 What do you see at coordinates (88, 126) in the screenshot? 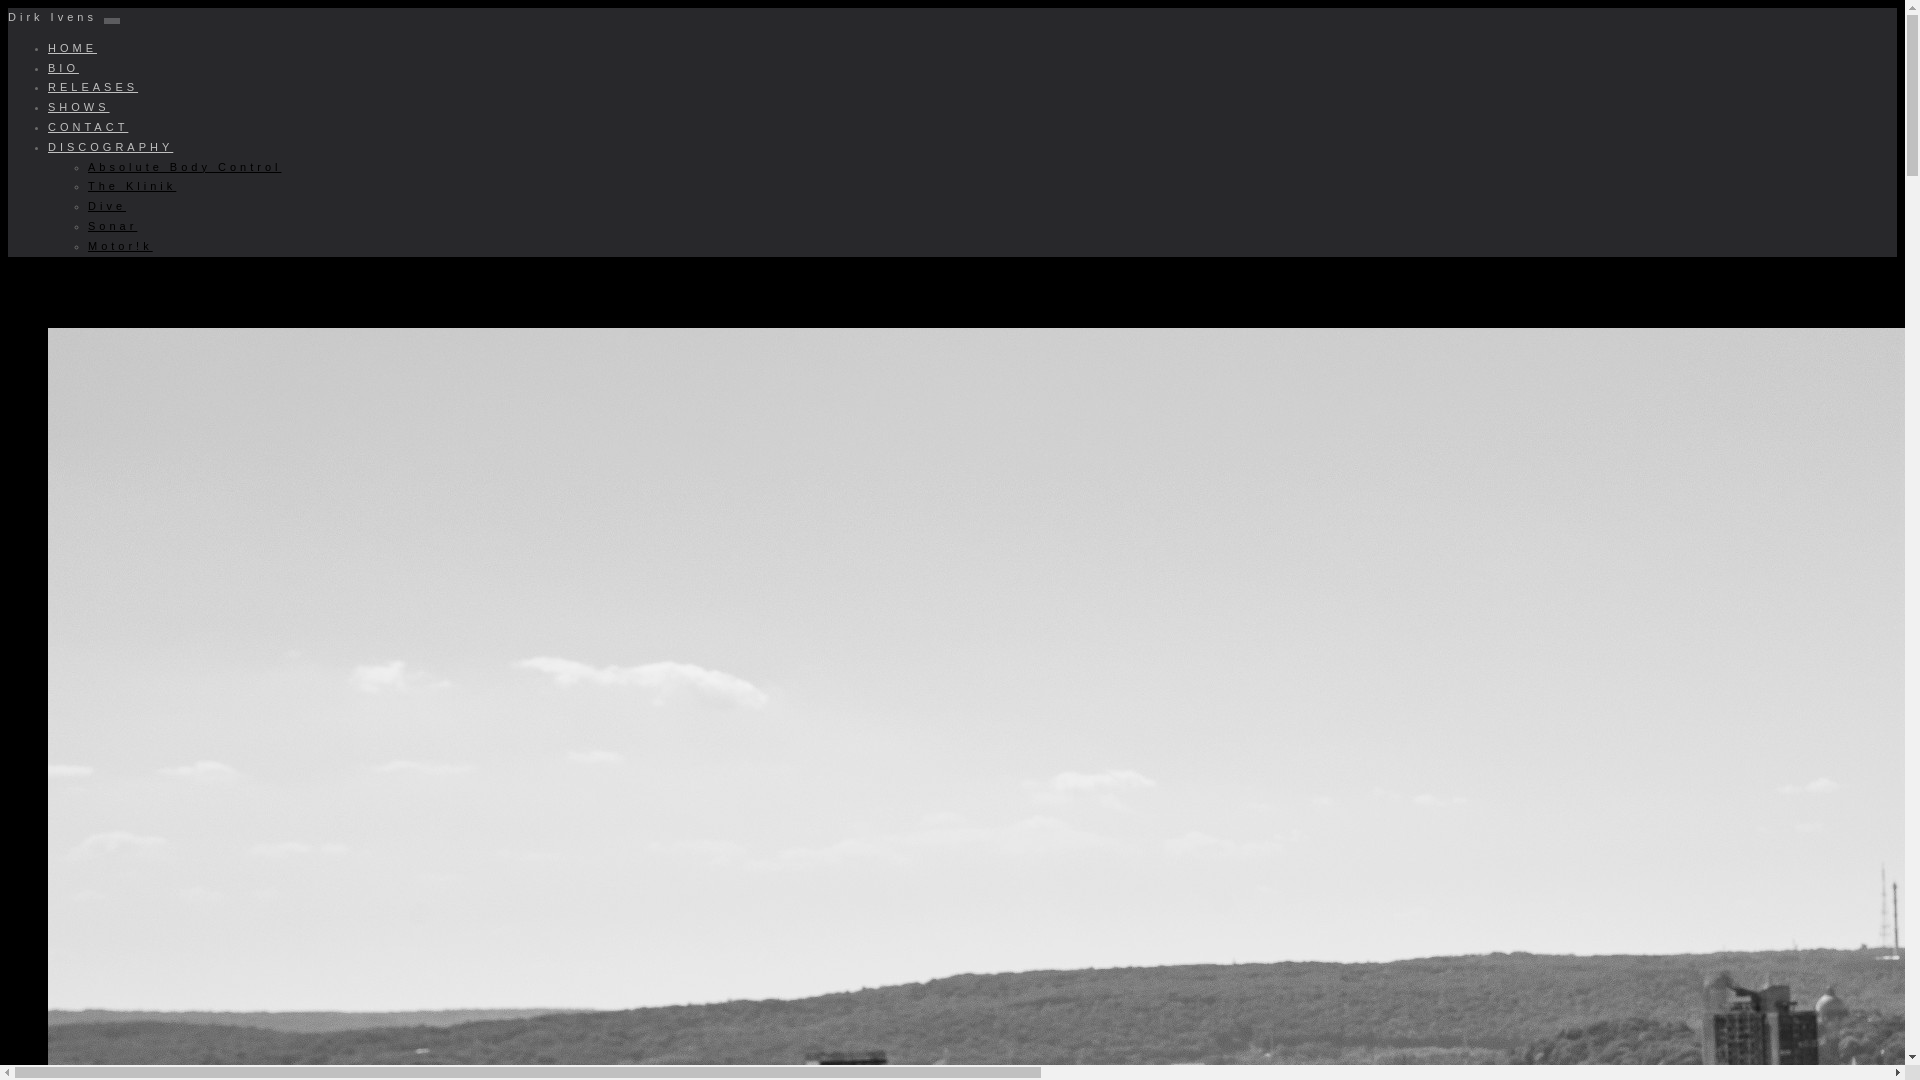
I see `CONTACT` at bounding box center [88, 126].